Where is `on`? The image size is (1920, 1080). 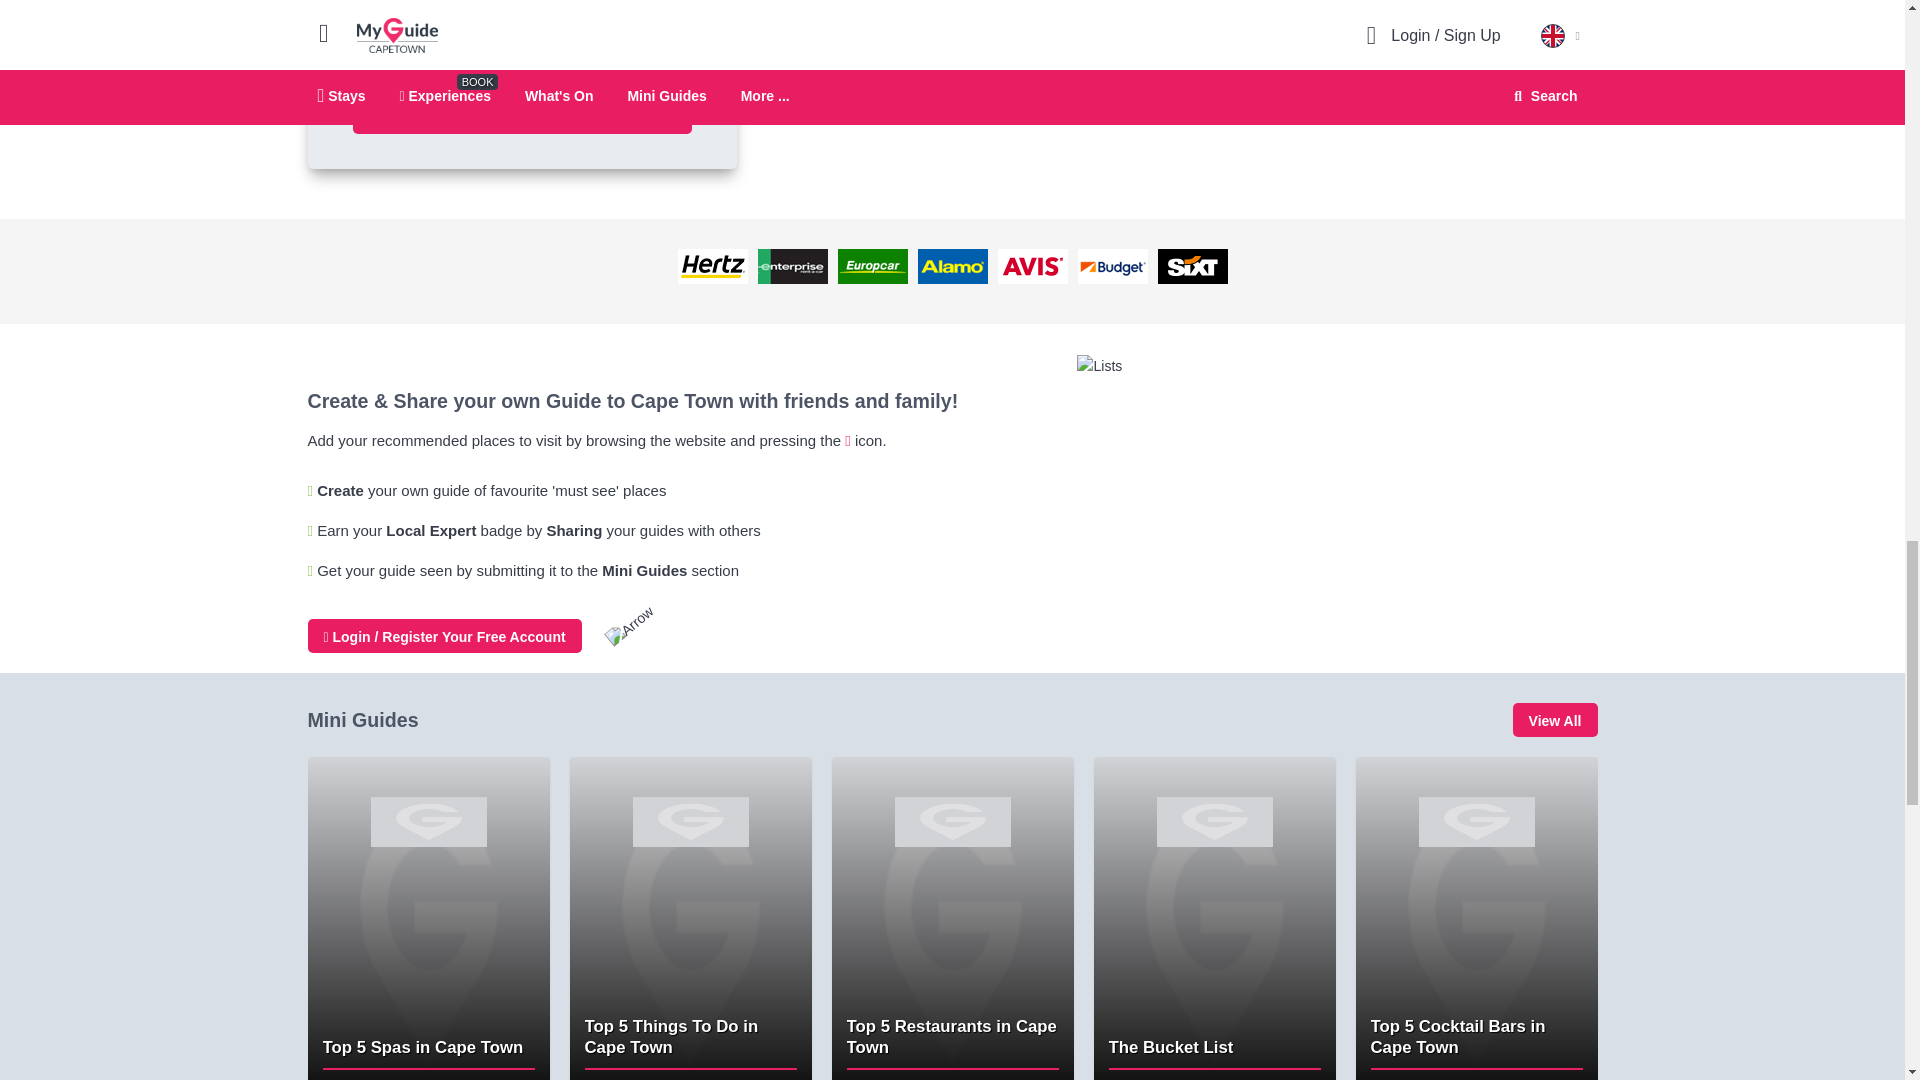
on is located at coordinates (358, 56).